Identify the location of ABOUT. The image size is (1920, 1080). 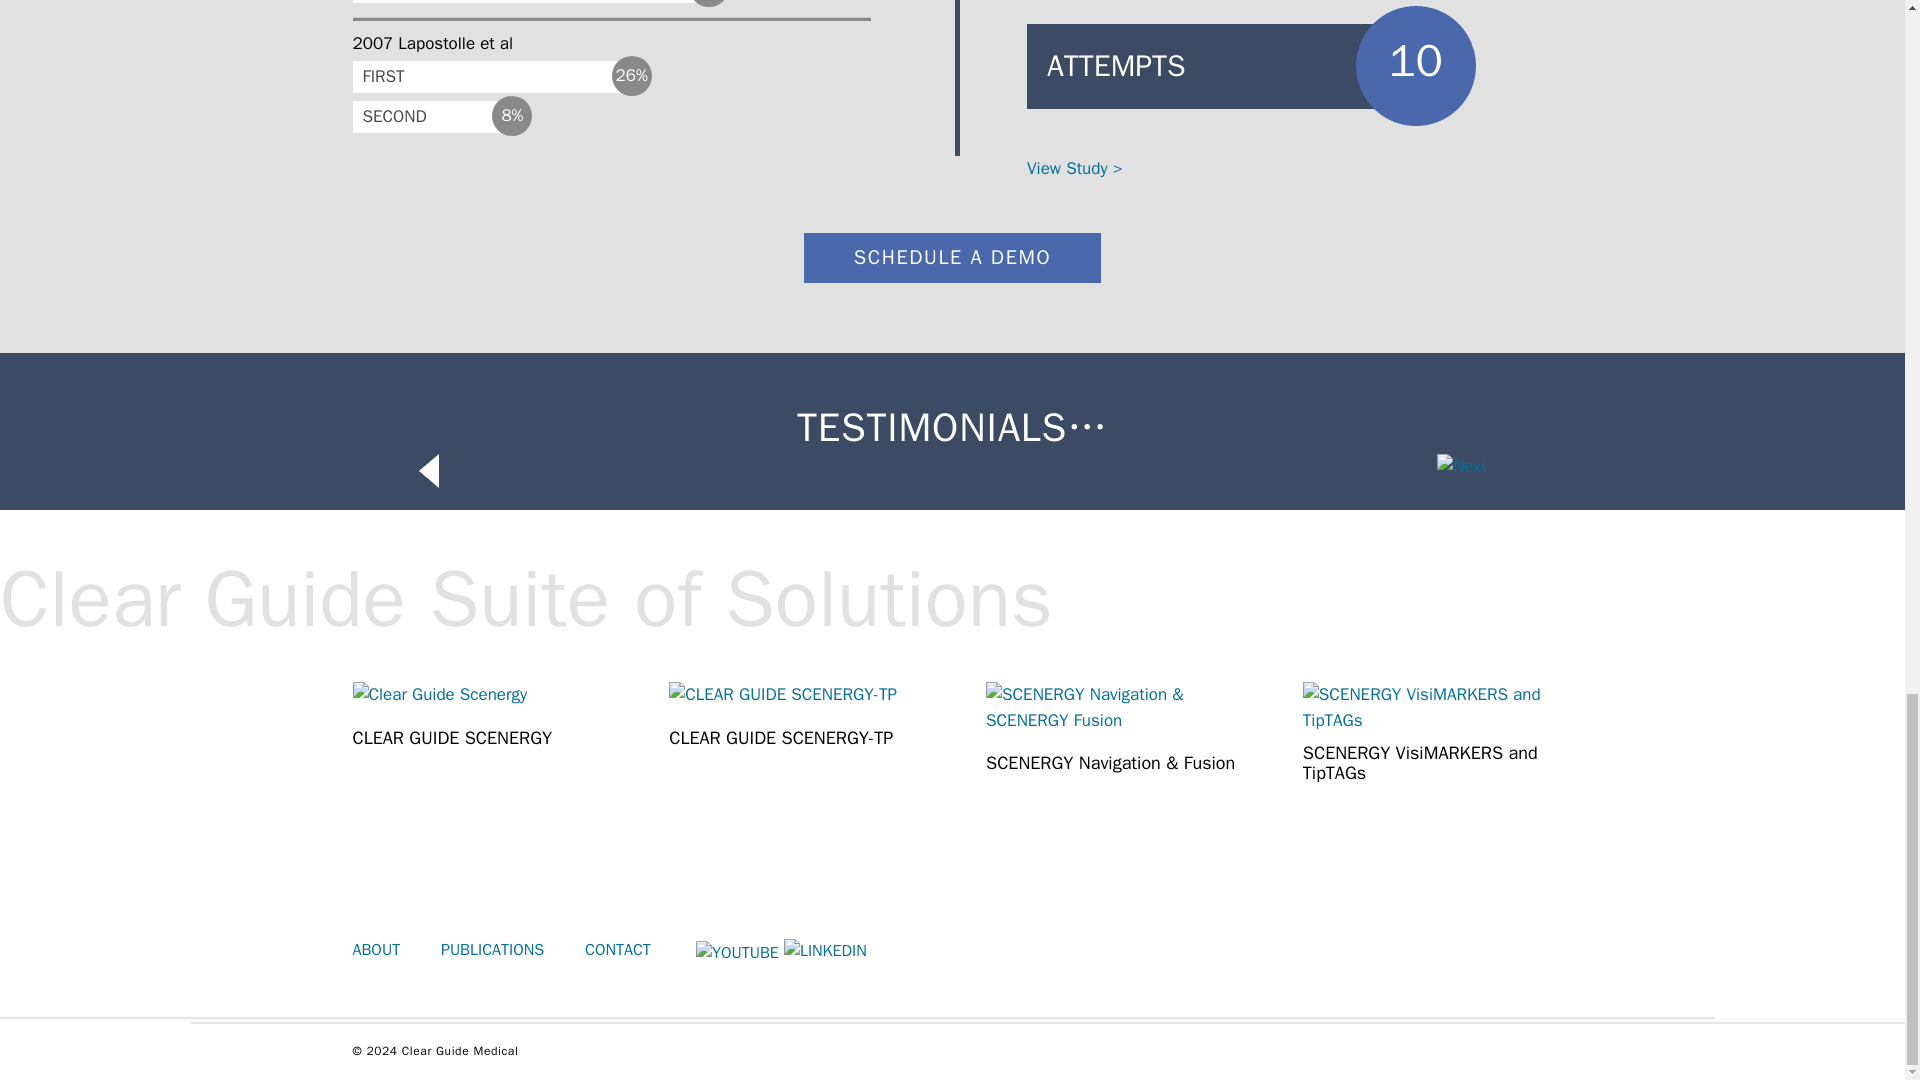
(375, 950).